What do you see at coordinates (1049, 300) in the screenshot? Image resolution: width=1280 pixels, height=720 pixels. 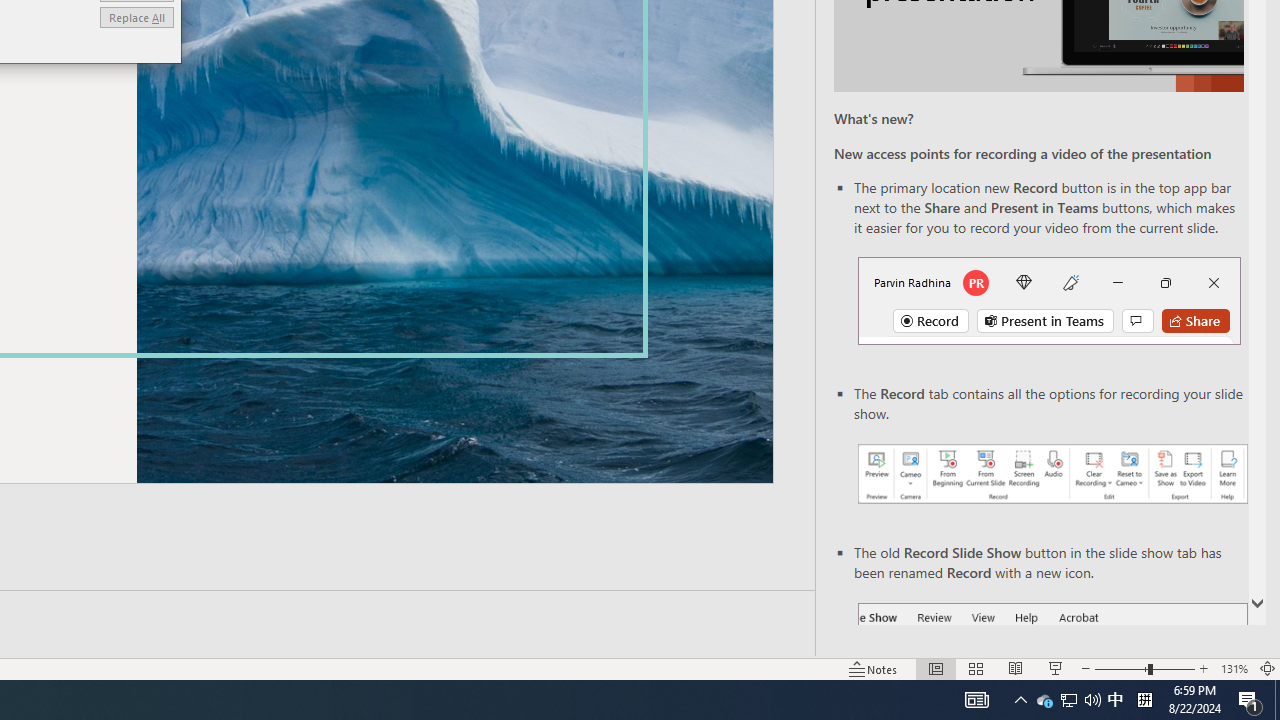 I see `AutomationID: 4105` at bounding box center [1049, 300].